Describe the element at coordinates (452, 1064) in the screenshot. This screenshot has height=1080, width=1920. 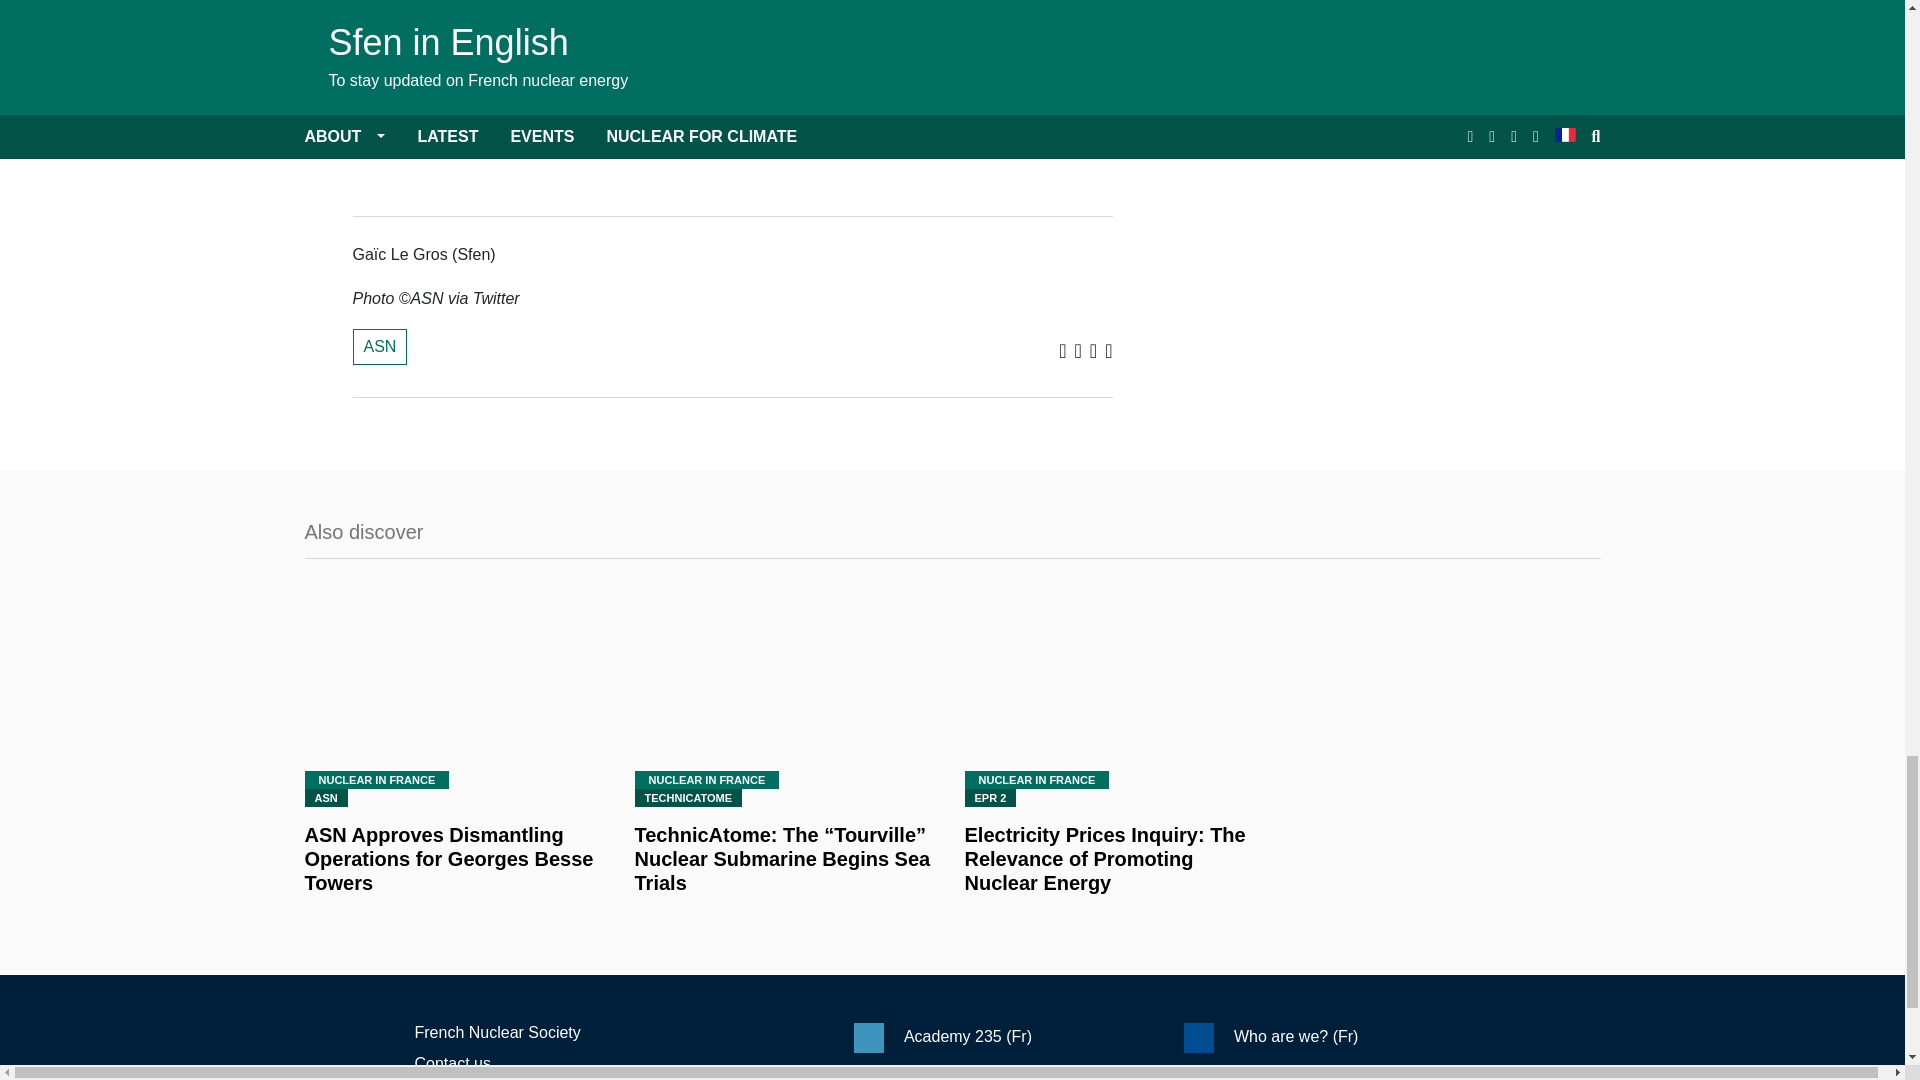
I see `Contact us` at that location.